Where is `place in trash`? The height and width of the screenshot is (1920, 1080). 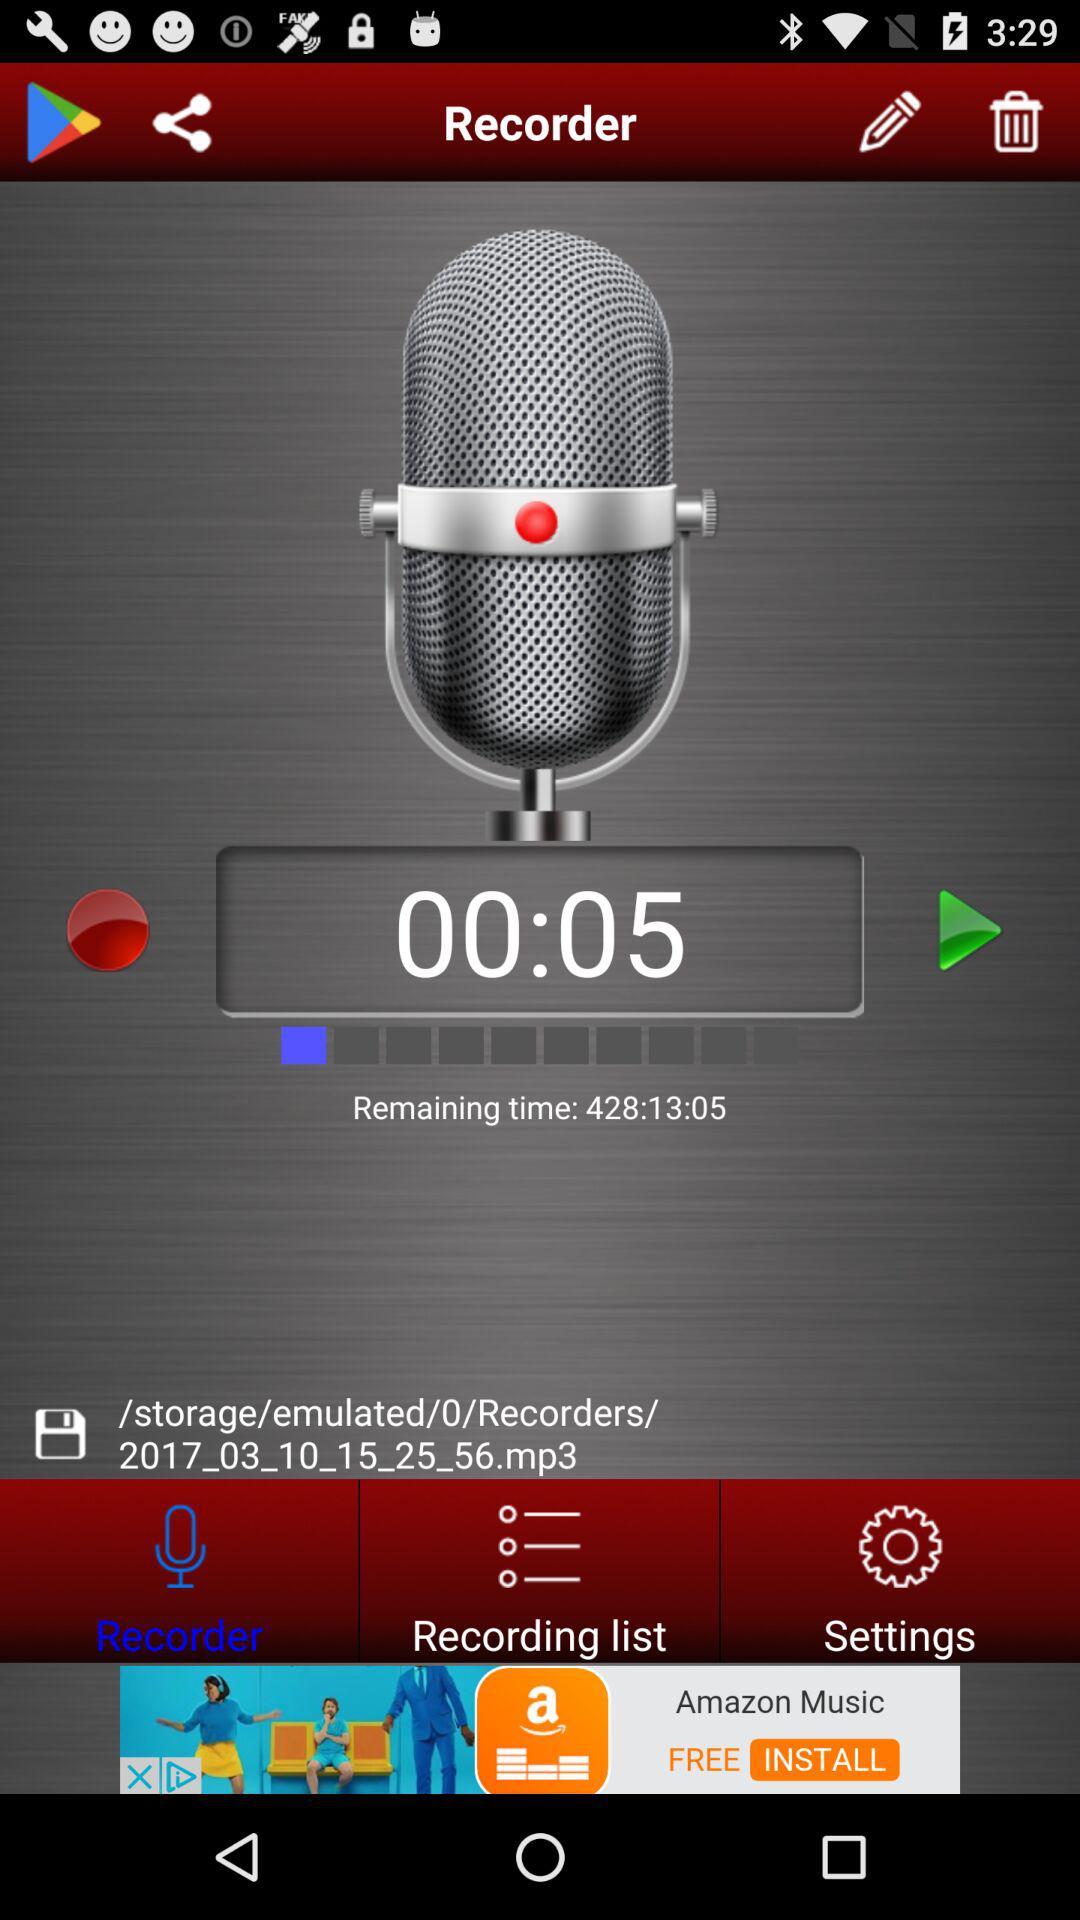
place in trash is located at coordinates (1017, 122).